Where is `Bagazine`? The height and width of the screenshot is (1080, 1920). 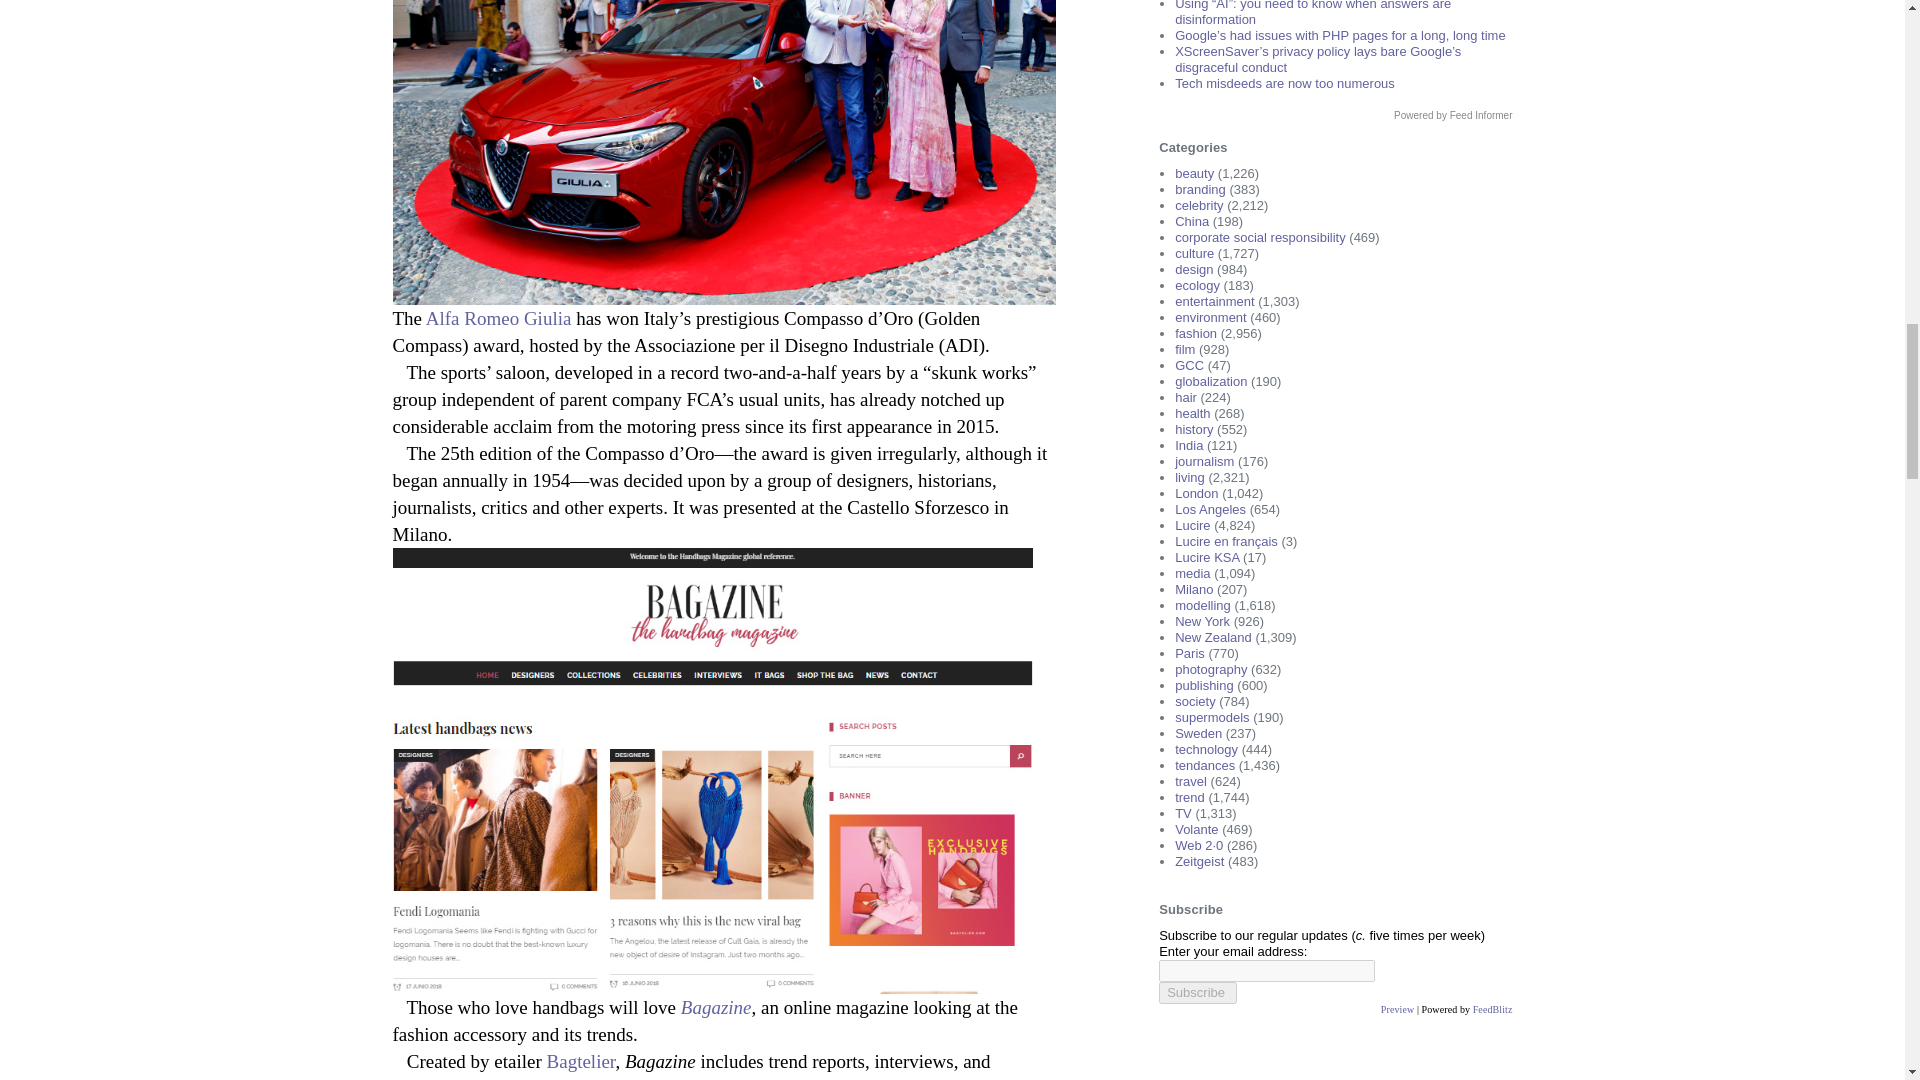
Bagazine is located at coordinates (716, 1007).